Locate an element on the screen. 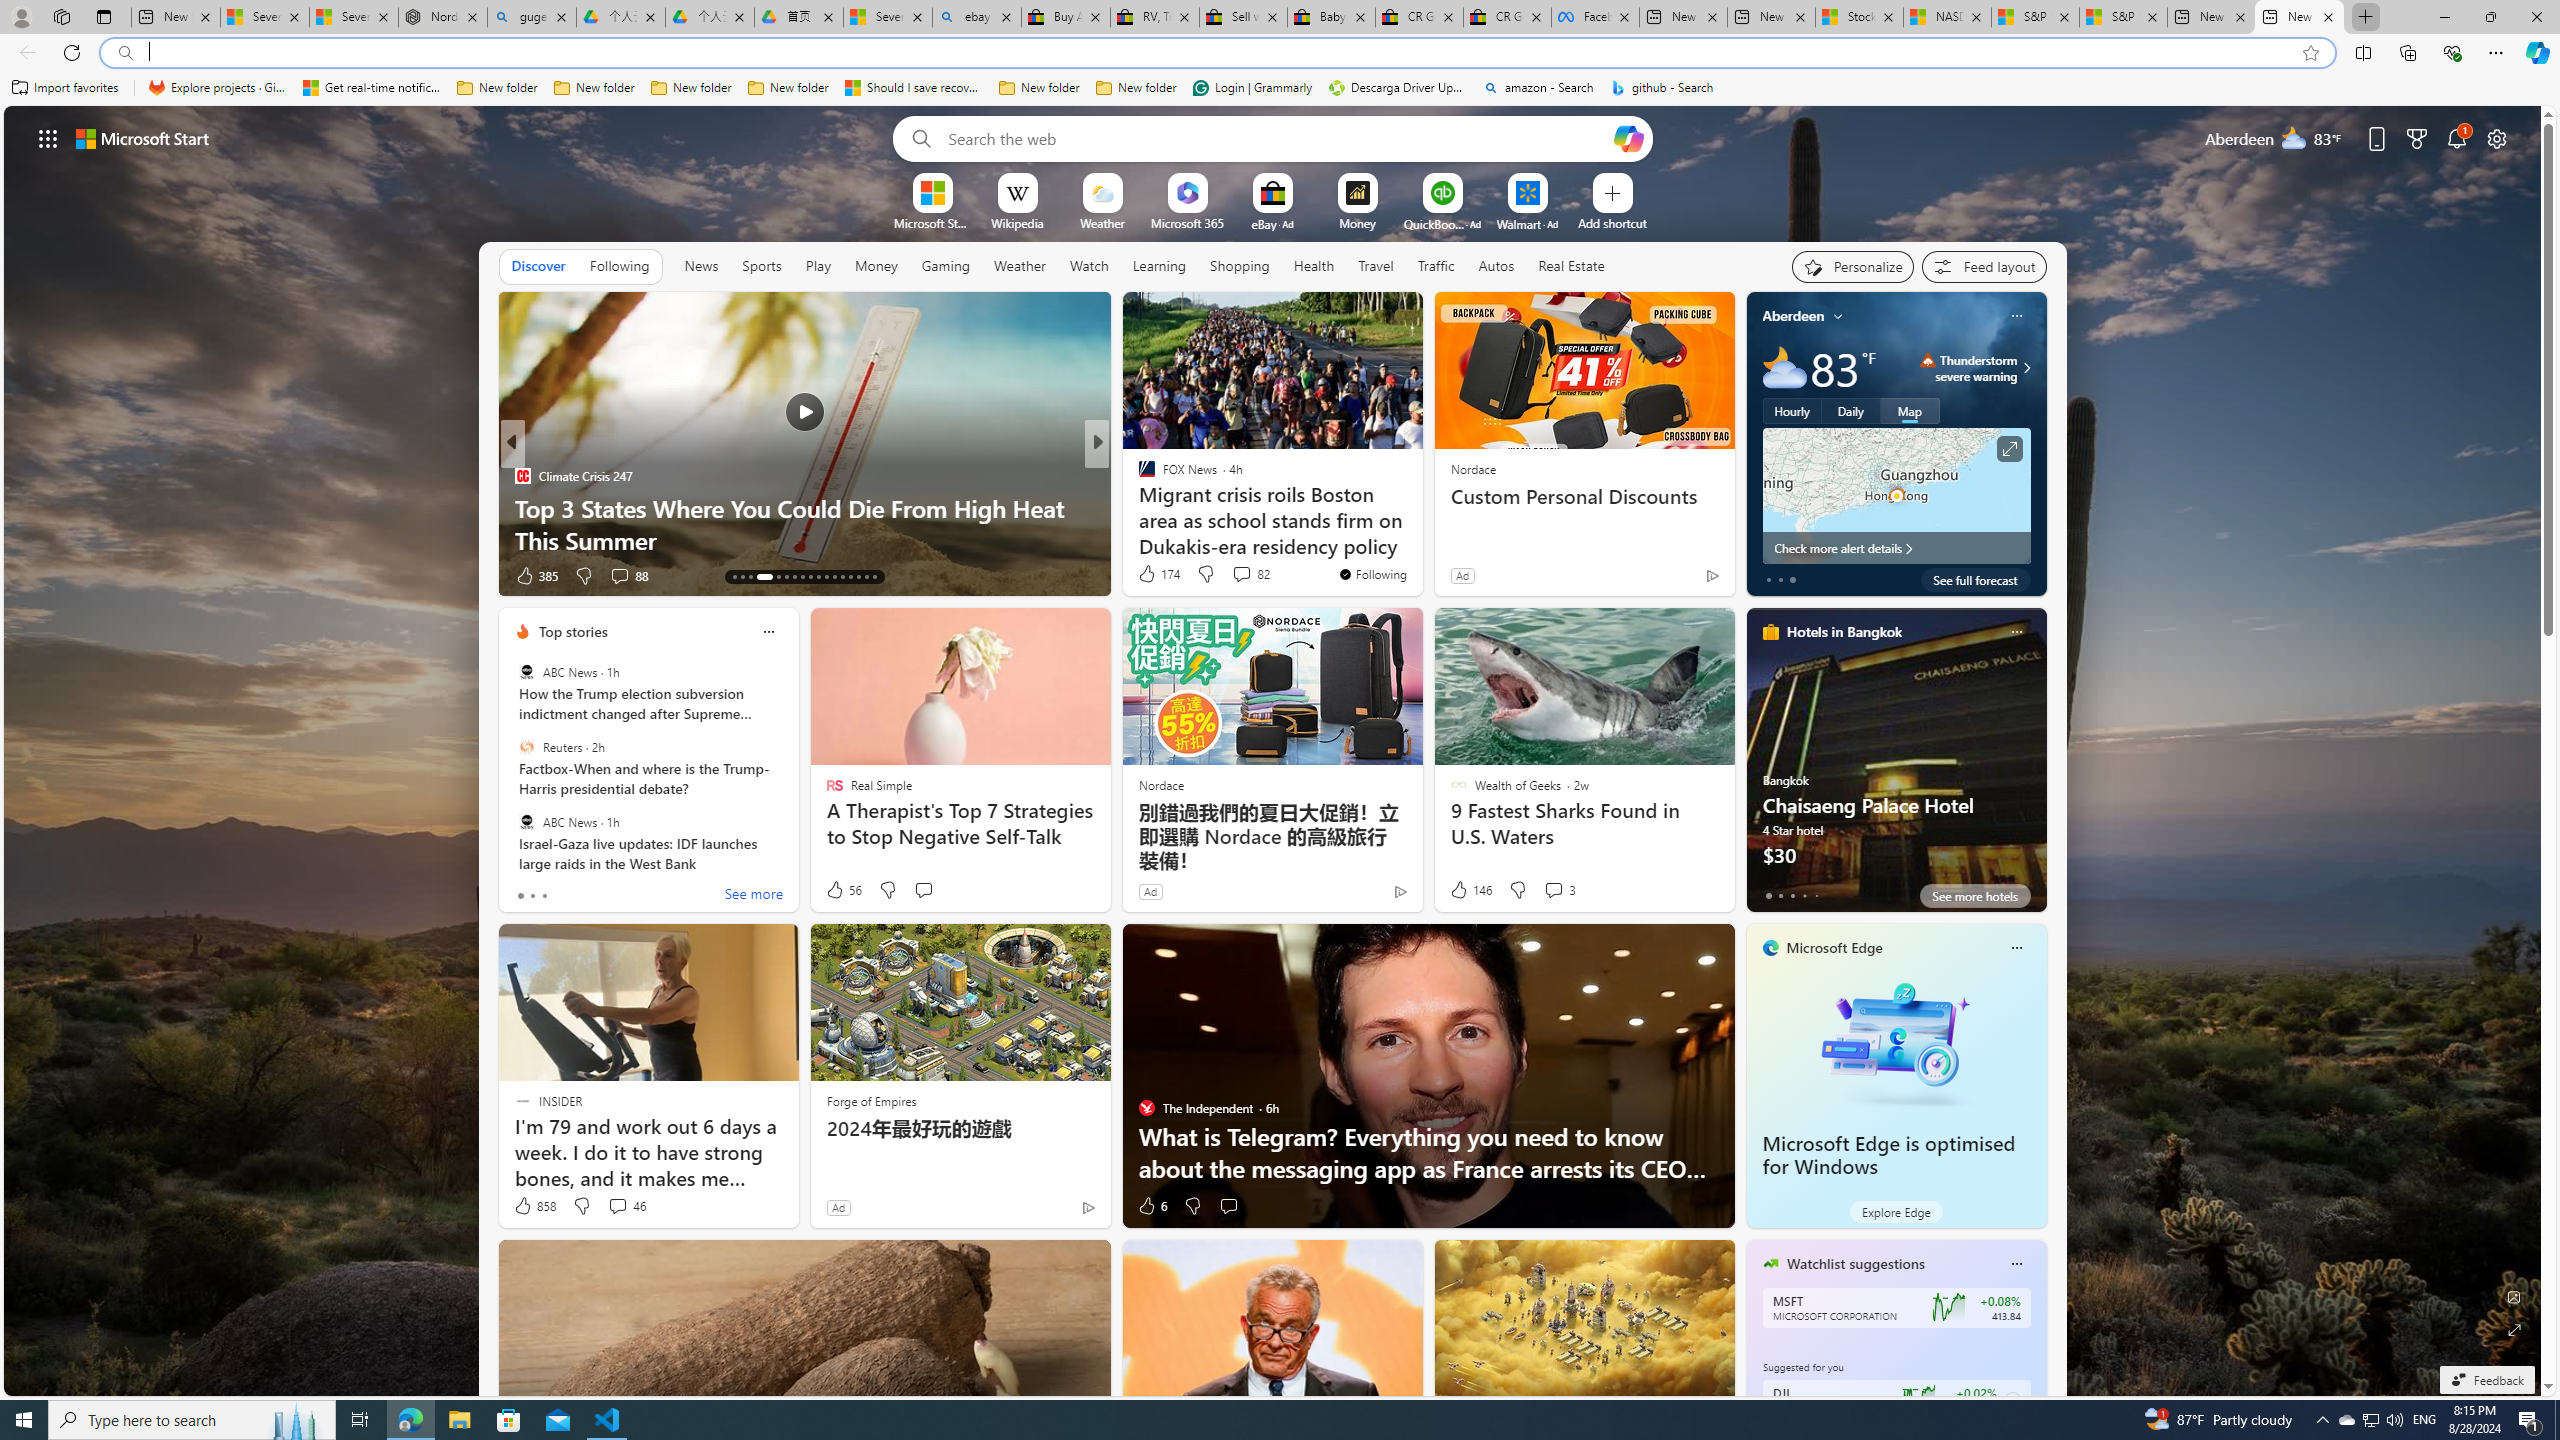 The width and height of the screenshot is (2560, 1440). Climate Crisis 247 is located at coordinates (522, 476).